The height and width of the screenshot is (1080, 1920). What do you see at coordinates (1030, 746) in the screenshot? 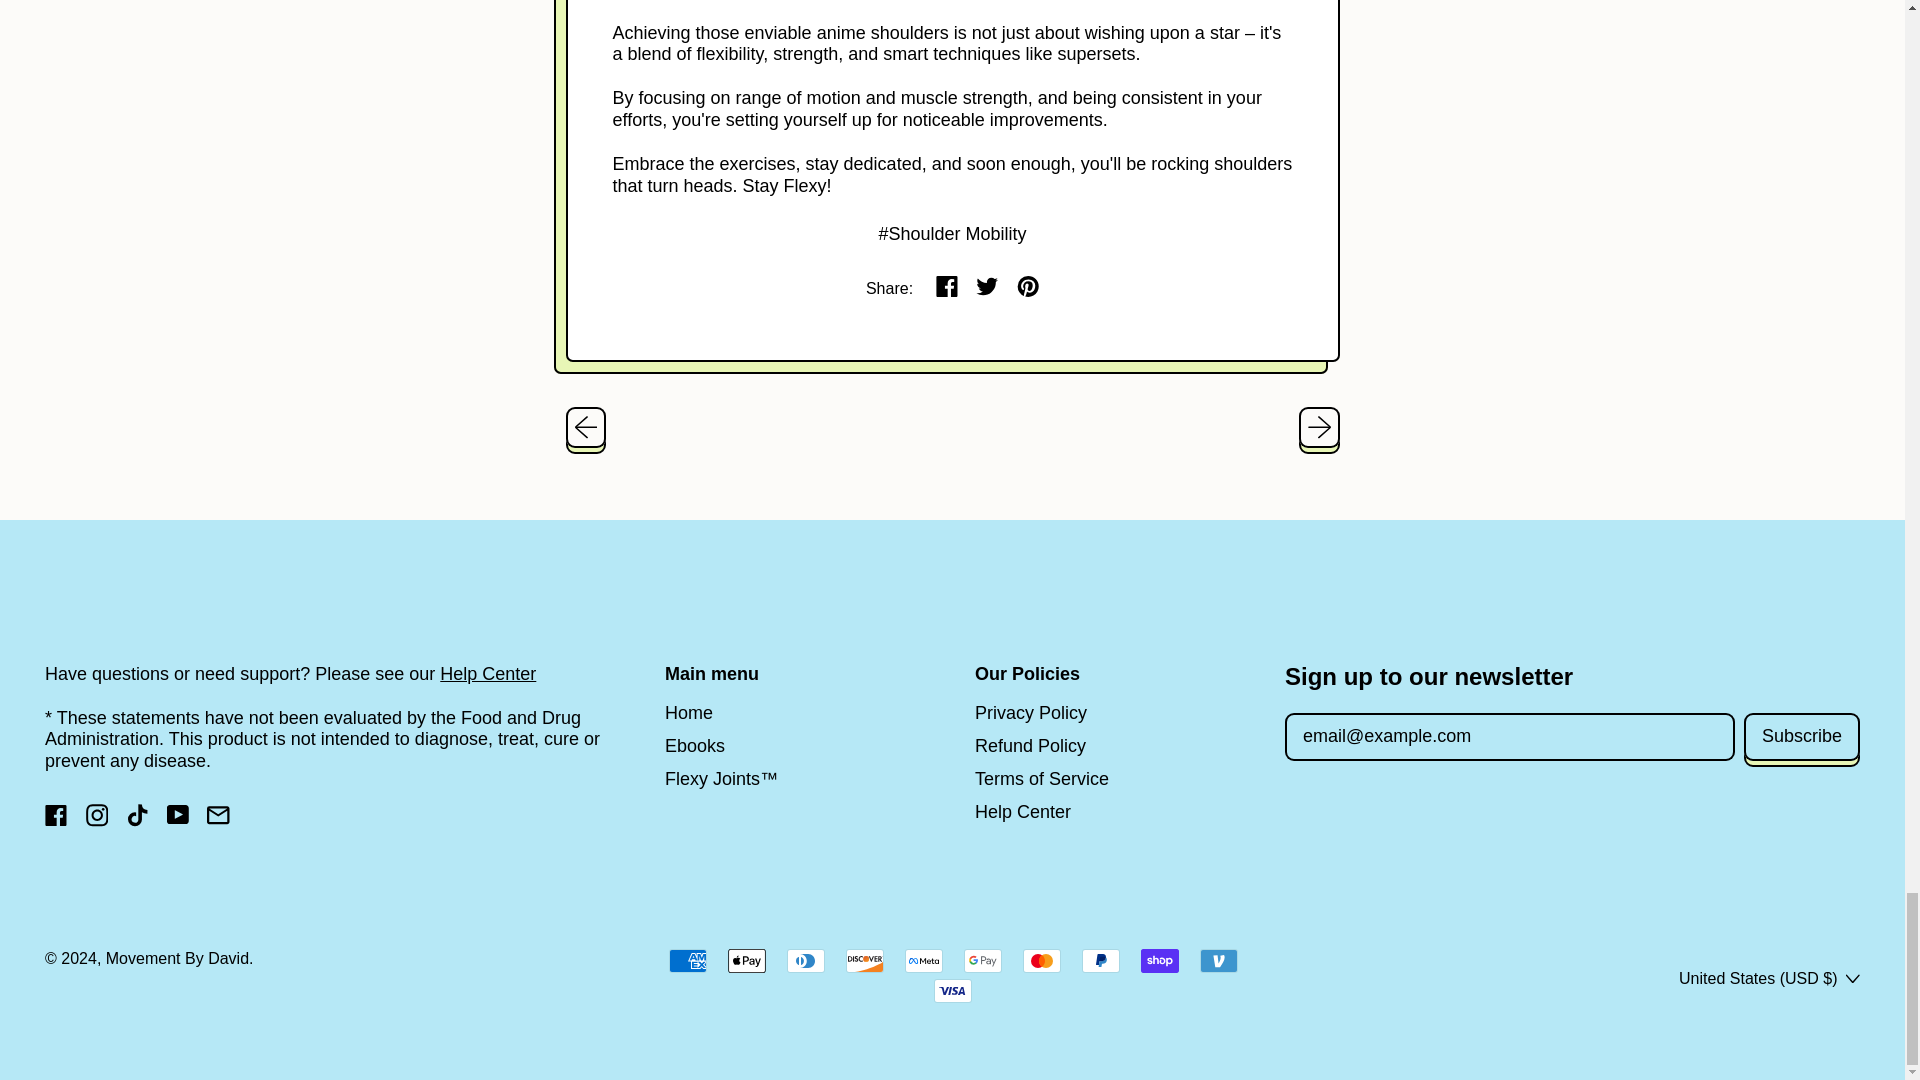
I see `Refund Policy` at bounding box center [1030, 746].